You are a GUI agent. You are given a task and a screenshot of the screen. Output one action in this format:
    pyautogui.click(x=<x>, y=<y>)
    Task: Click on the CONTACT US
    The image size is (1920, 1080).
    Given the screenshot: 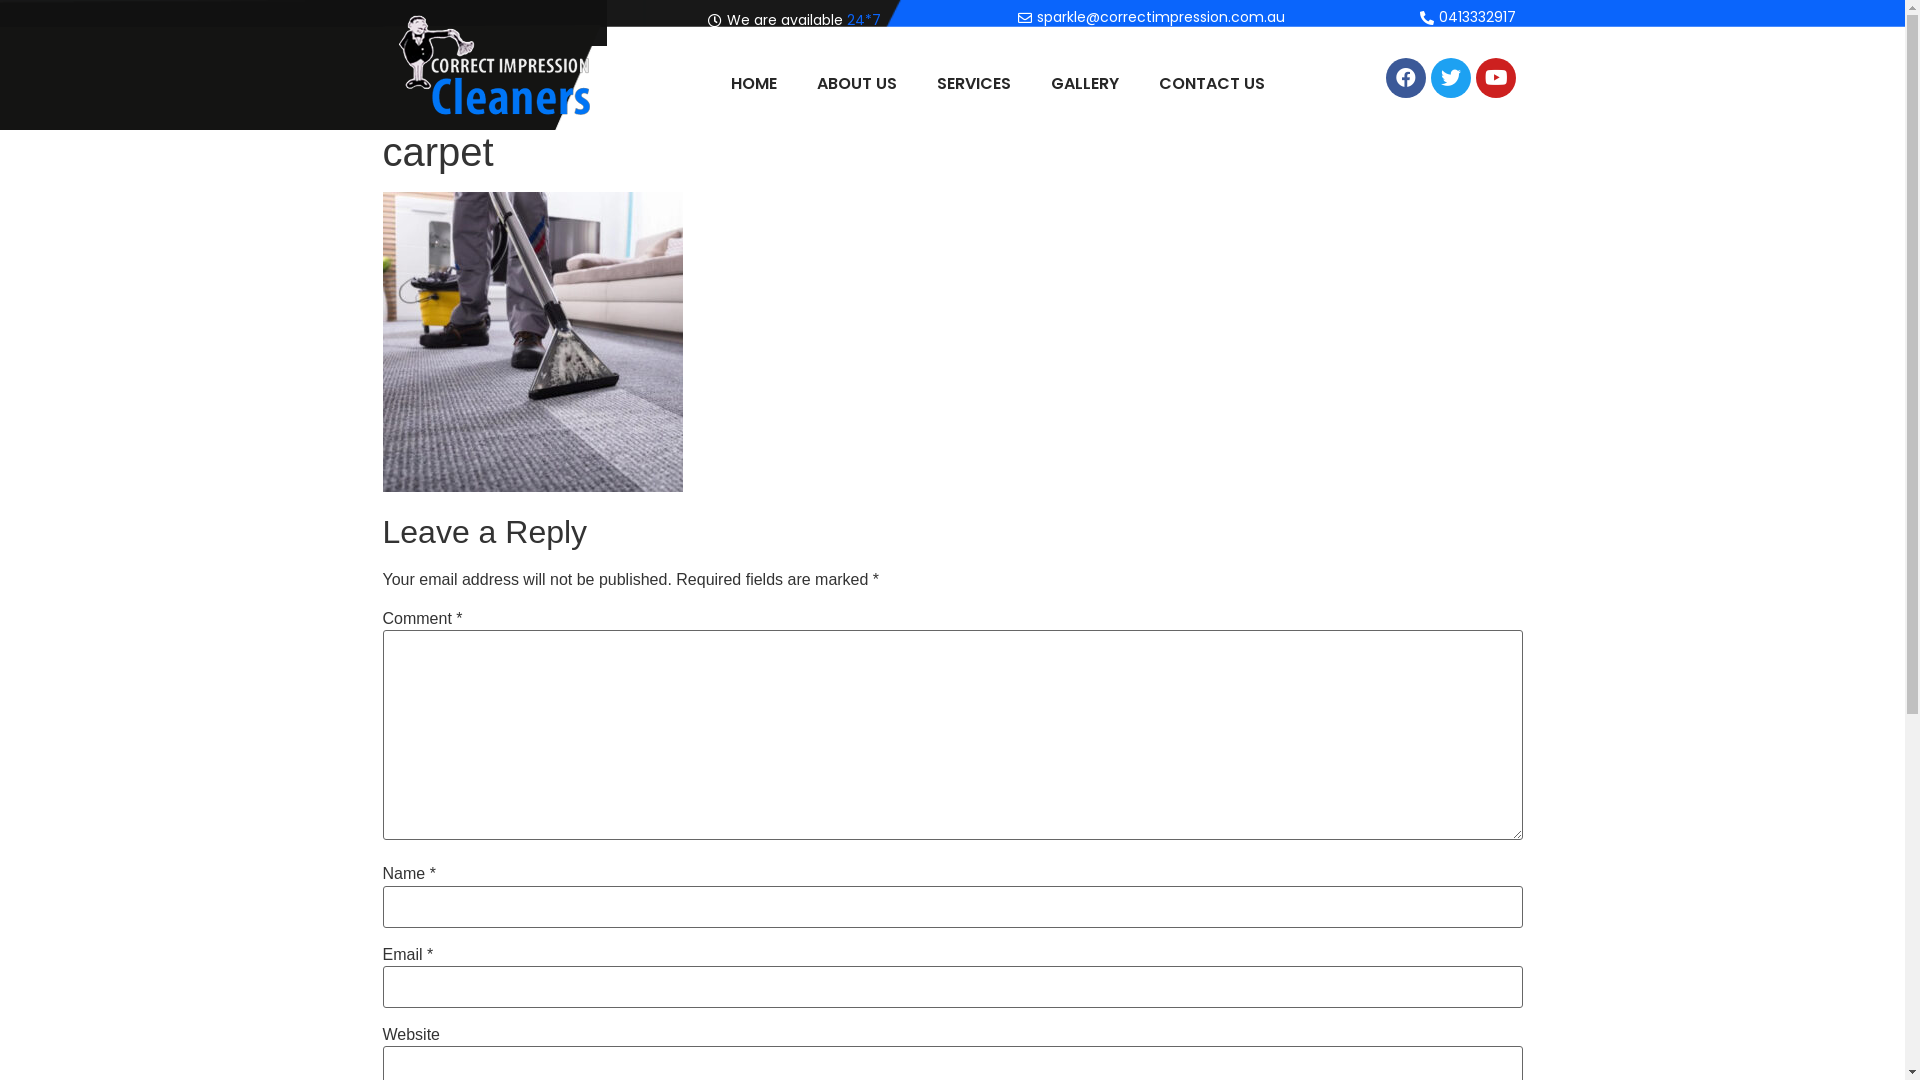 What is the action you would take?
    pyautogui.click(x=1212, y=84)
    